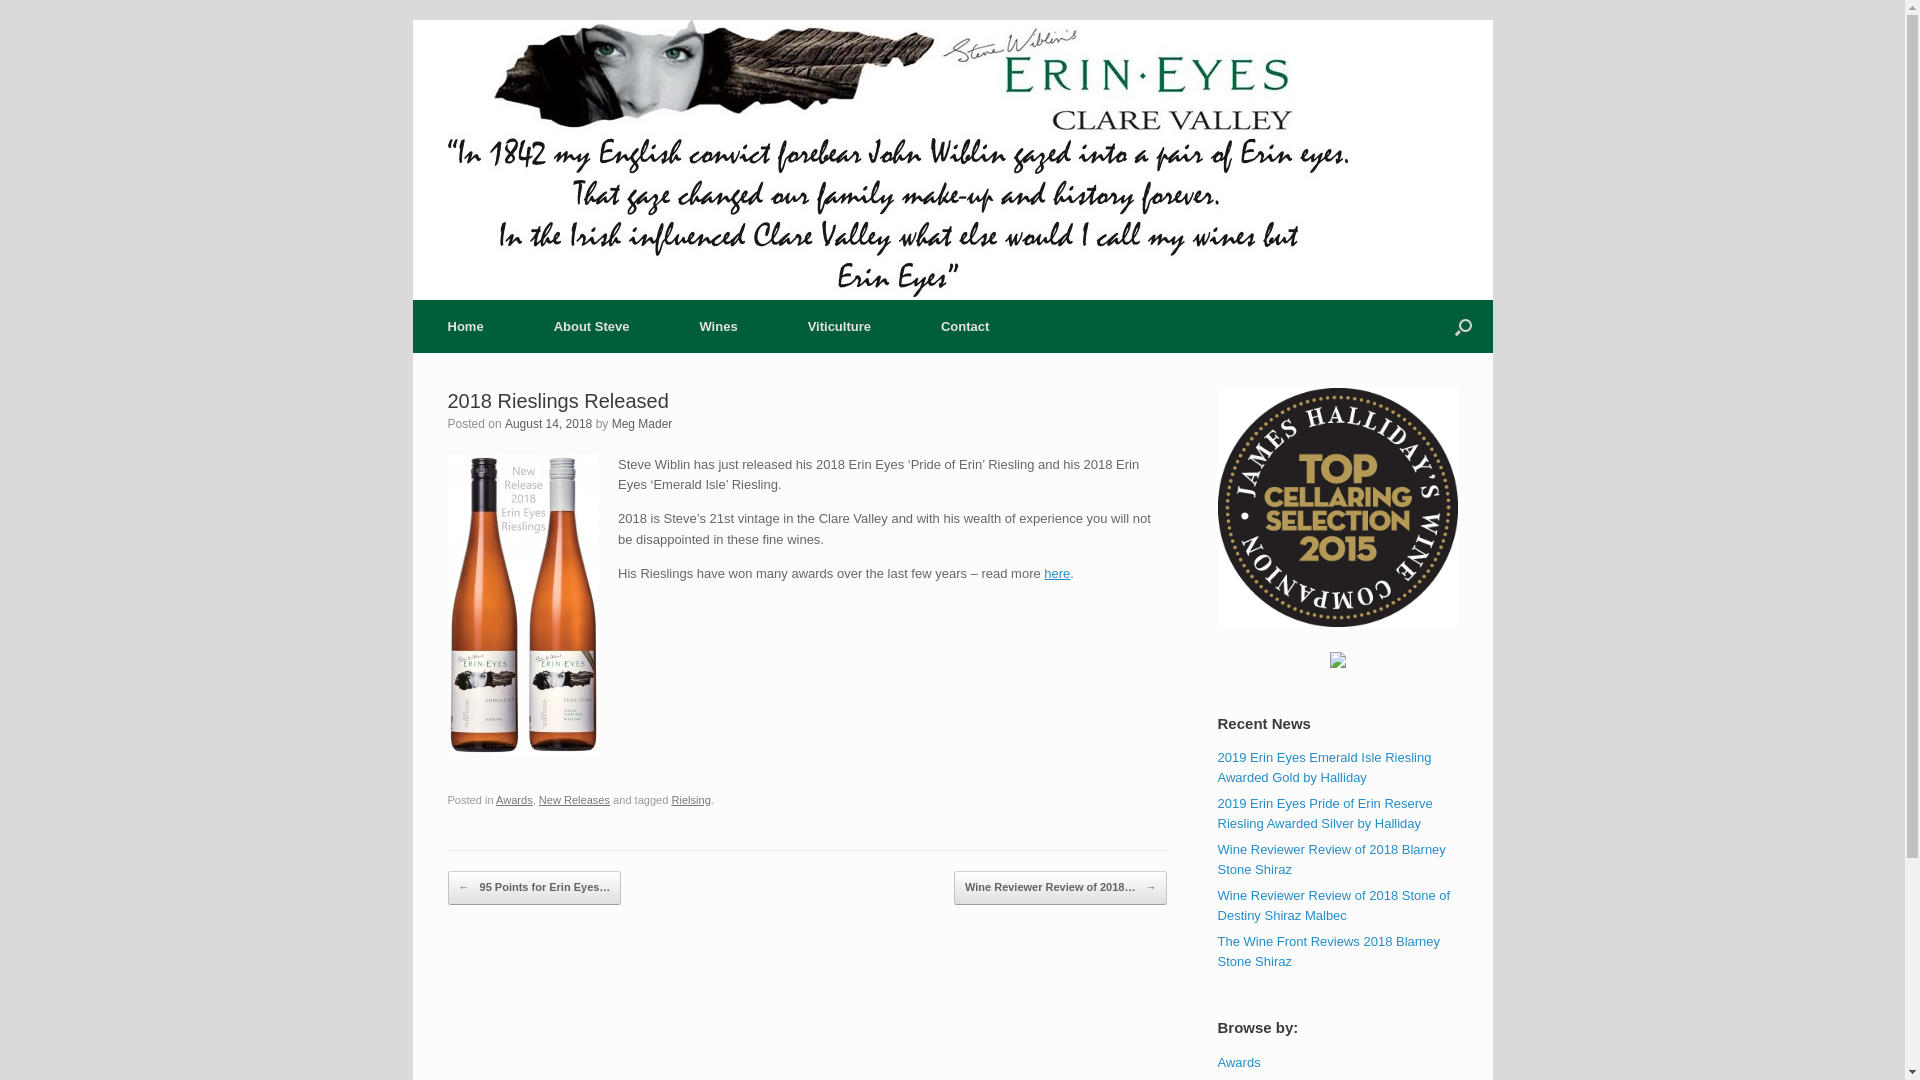 This screenshot has width=1920, height=1080. Describe the element at coordinates (1332, 860) in the screenshot. I see `Wine Reviewer Review of 2018 Blarney Stone Shiraz` at that location.